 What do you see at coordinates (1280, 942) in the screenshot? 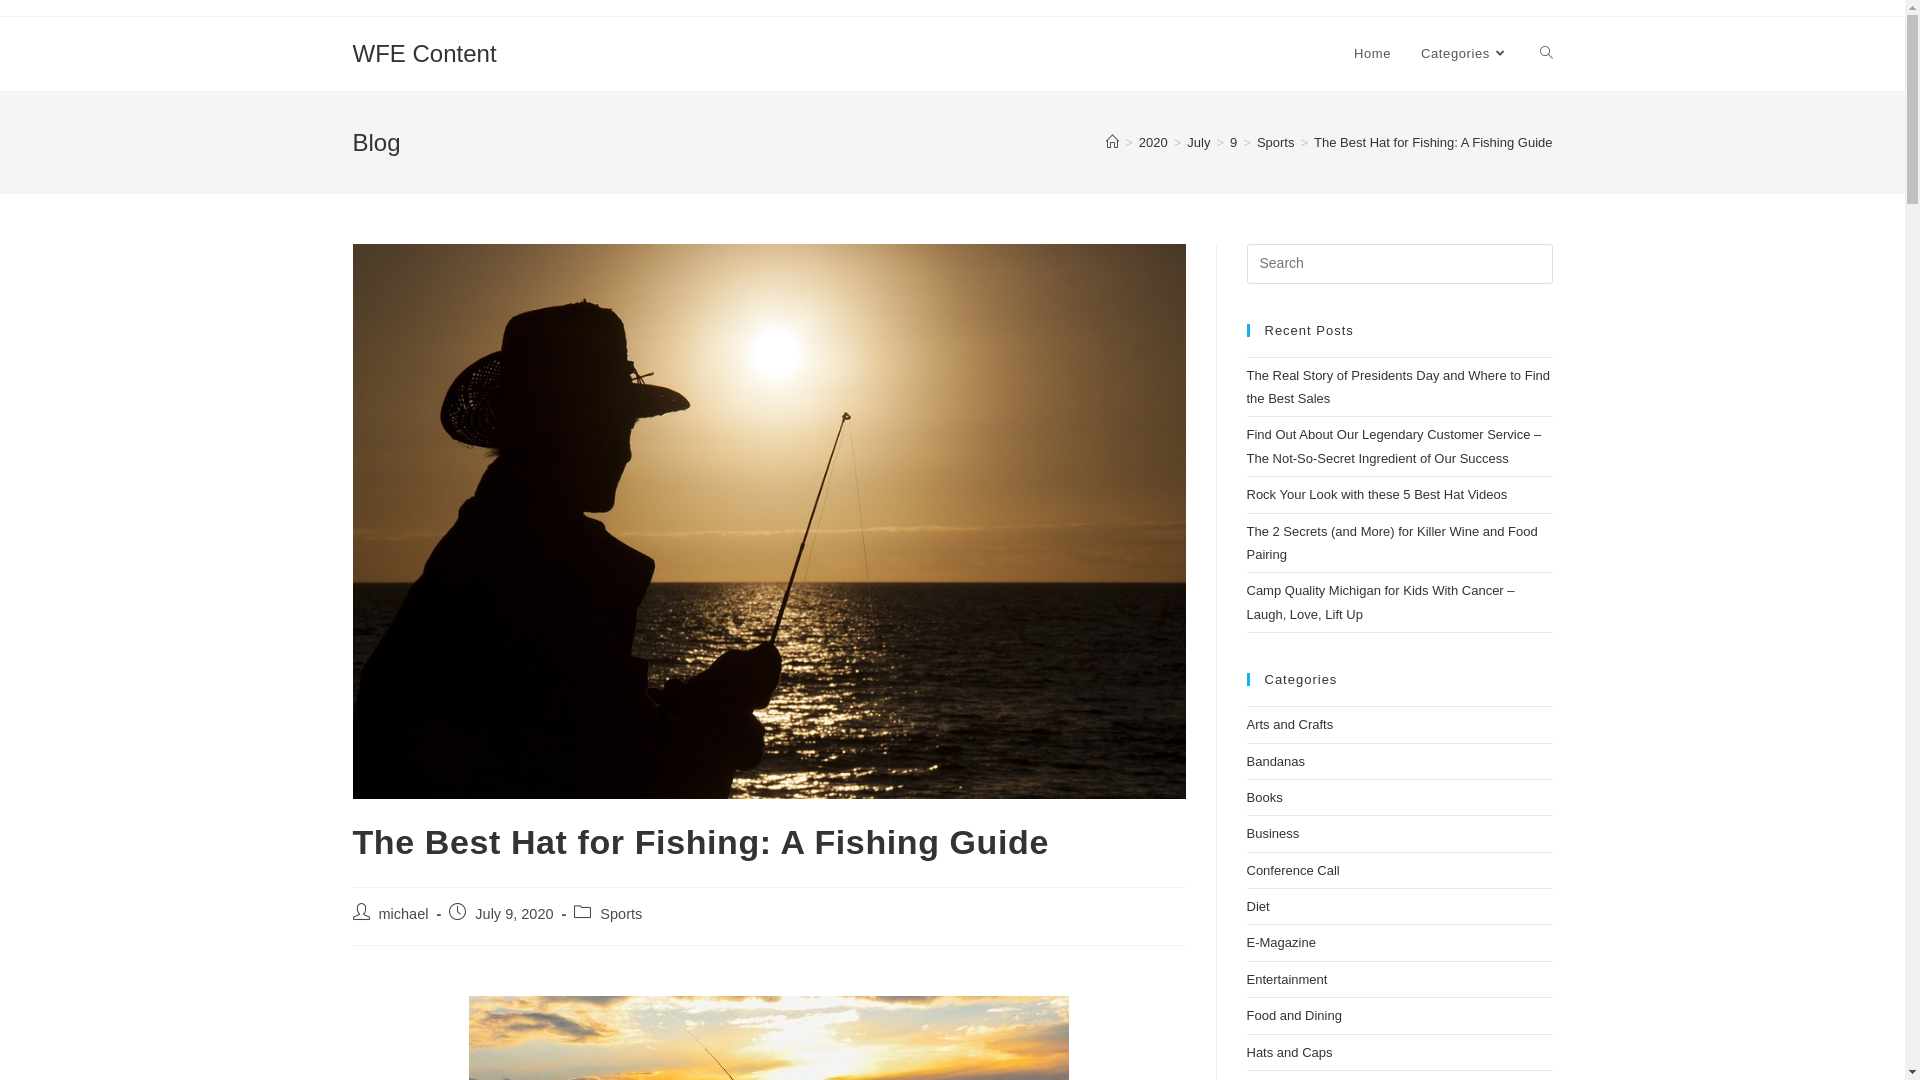
I see `E-Magazine` at bounding box center [1280, 942].